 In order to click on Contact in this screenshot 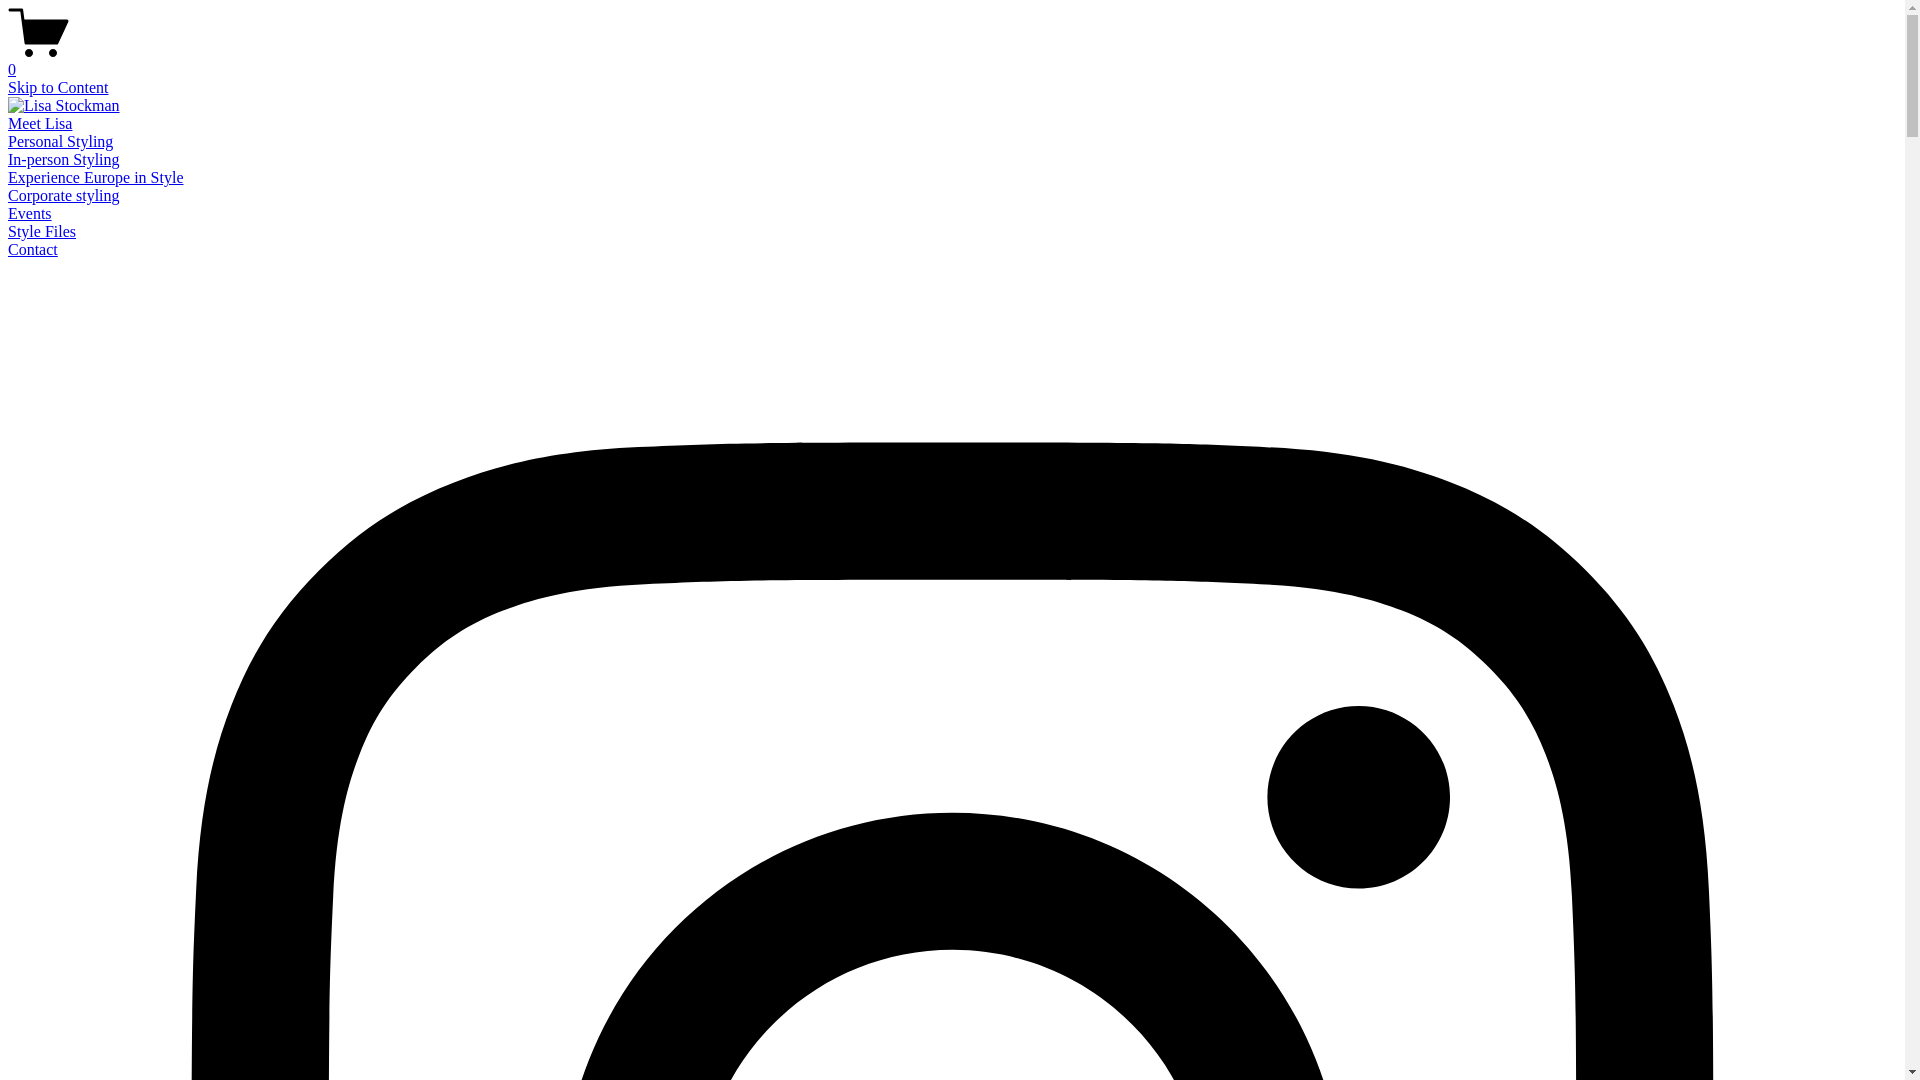, I will do `click(33, 250)`.